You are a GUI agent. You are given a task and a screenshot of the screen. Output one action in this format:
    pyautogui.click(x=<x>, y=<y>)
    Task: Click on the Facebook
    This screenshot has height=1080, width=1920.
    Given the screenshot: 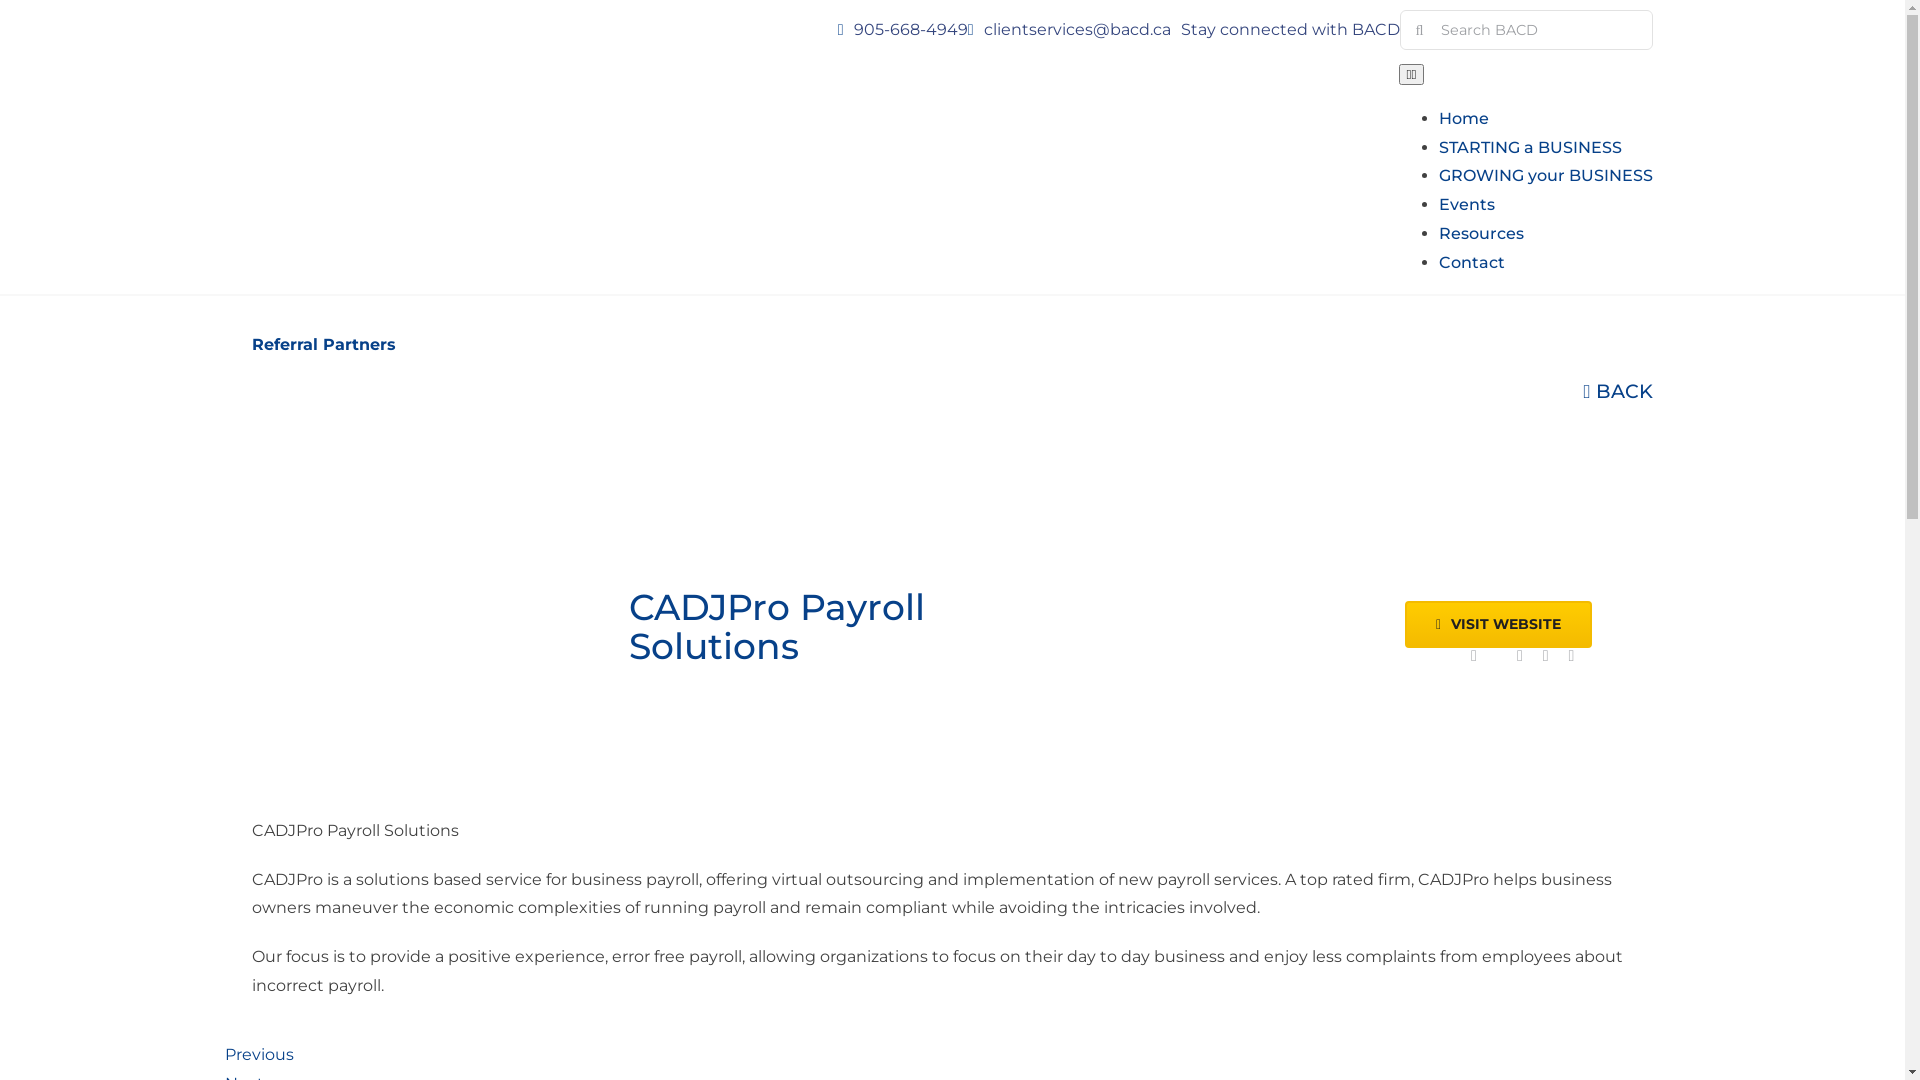 What is the action you would take?
    pyautogui.click(x=1474, y=656)
    